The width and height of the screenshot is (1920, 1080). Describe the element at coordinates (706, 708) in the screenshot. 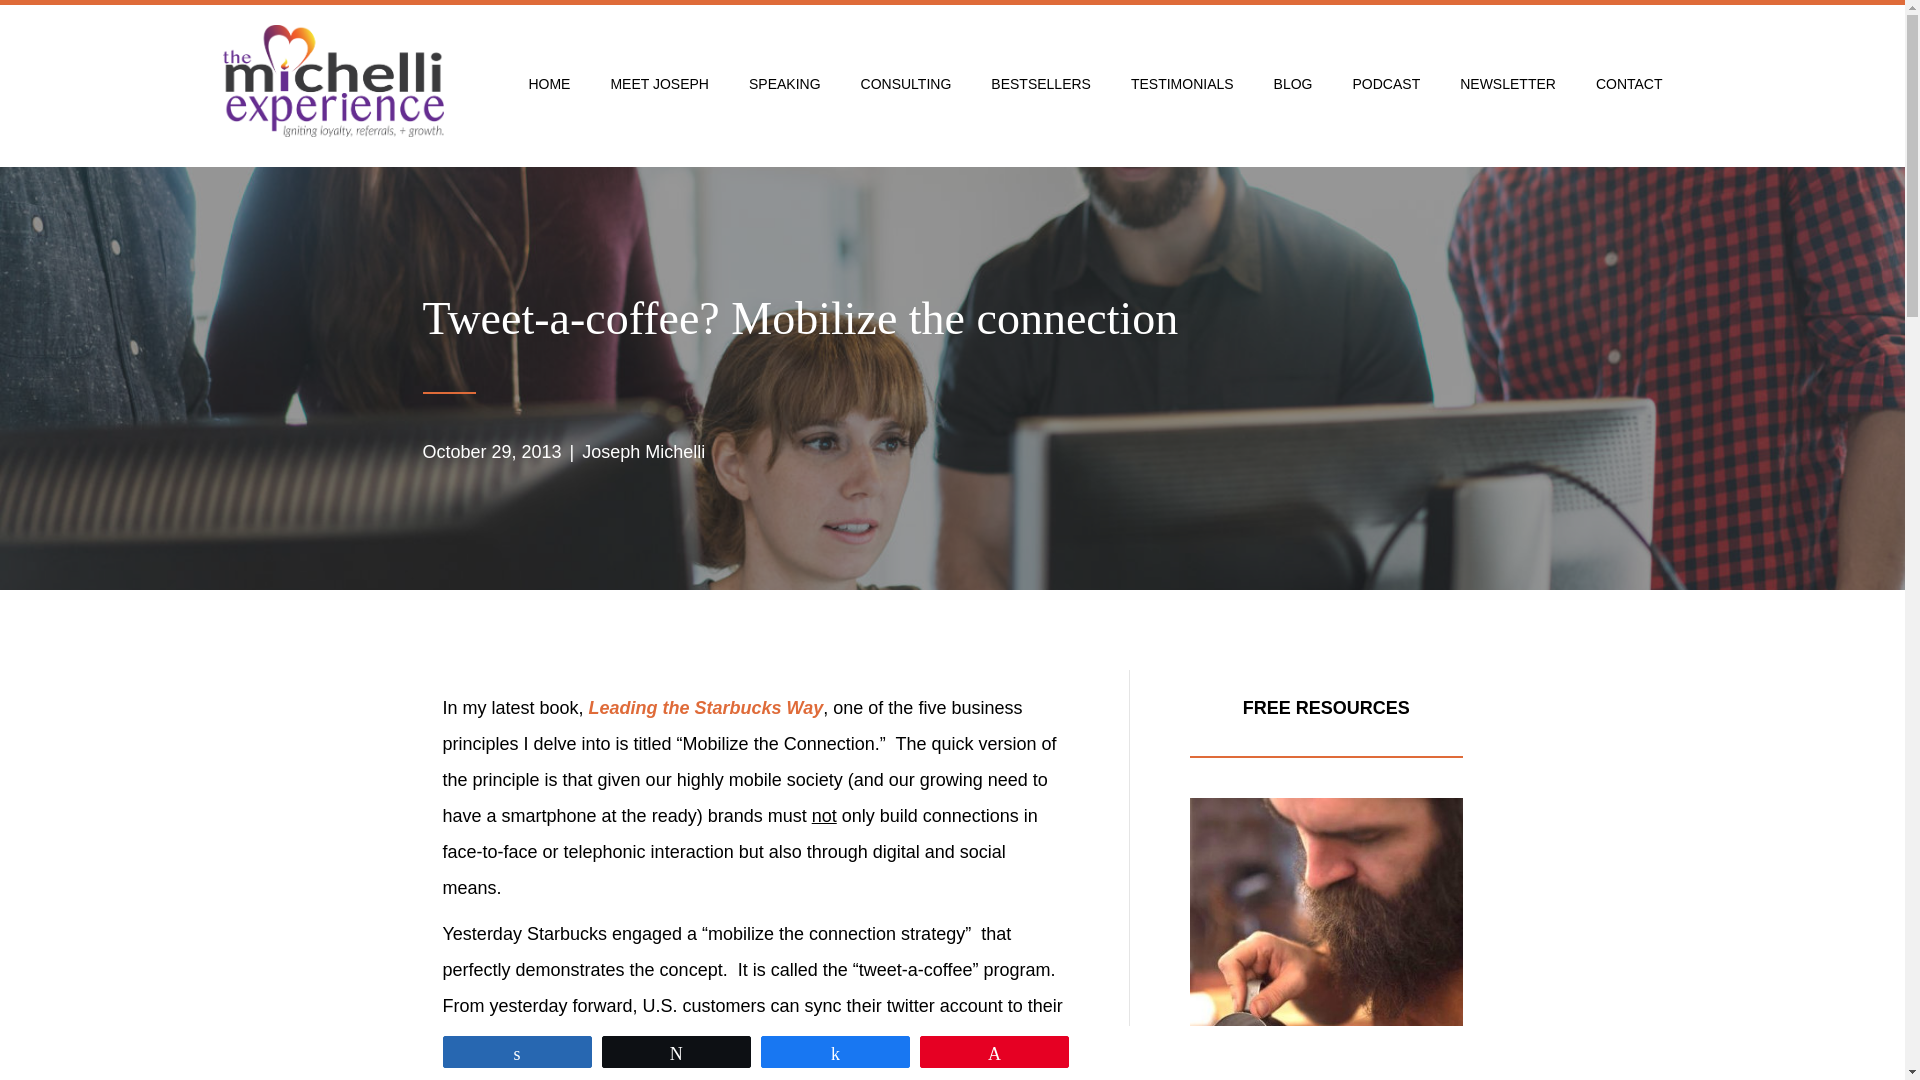

I see `Leading the Starbucks Way` at that location.